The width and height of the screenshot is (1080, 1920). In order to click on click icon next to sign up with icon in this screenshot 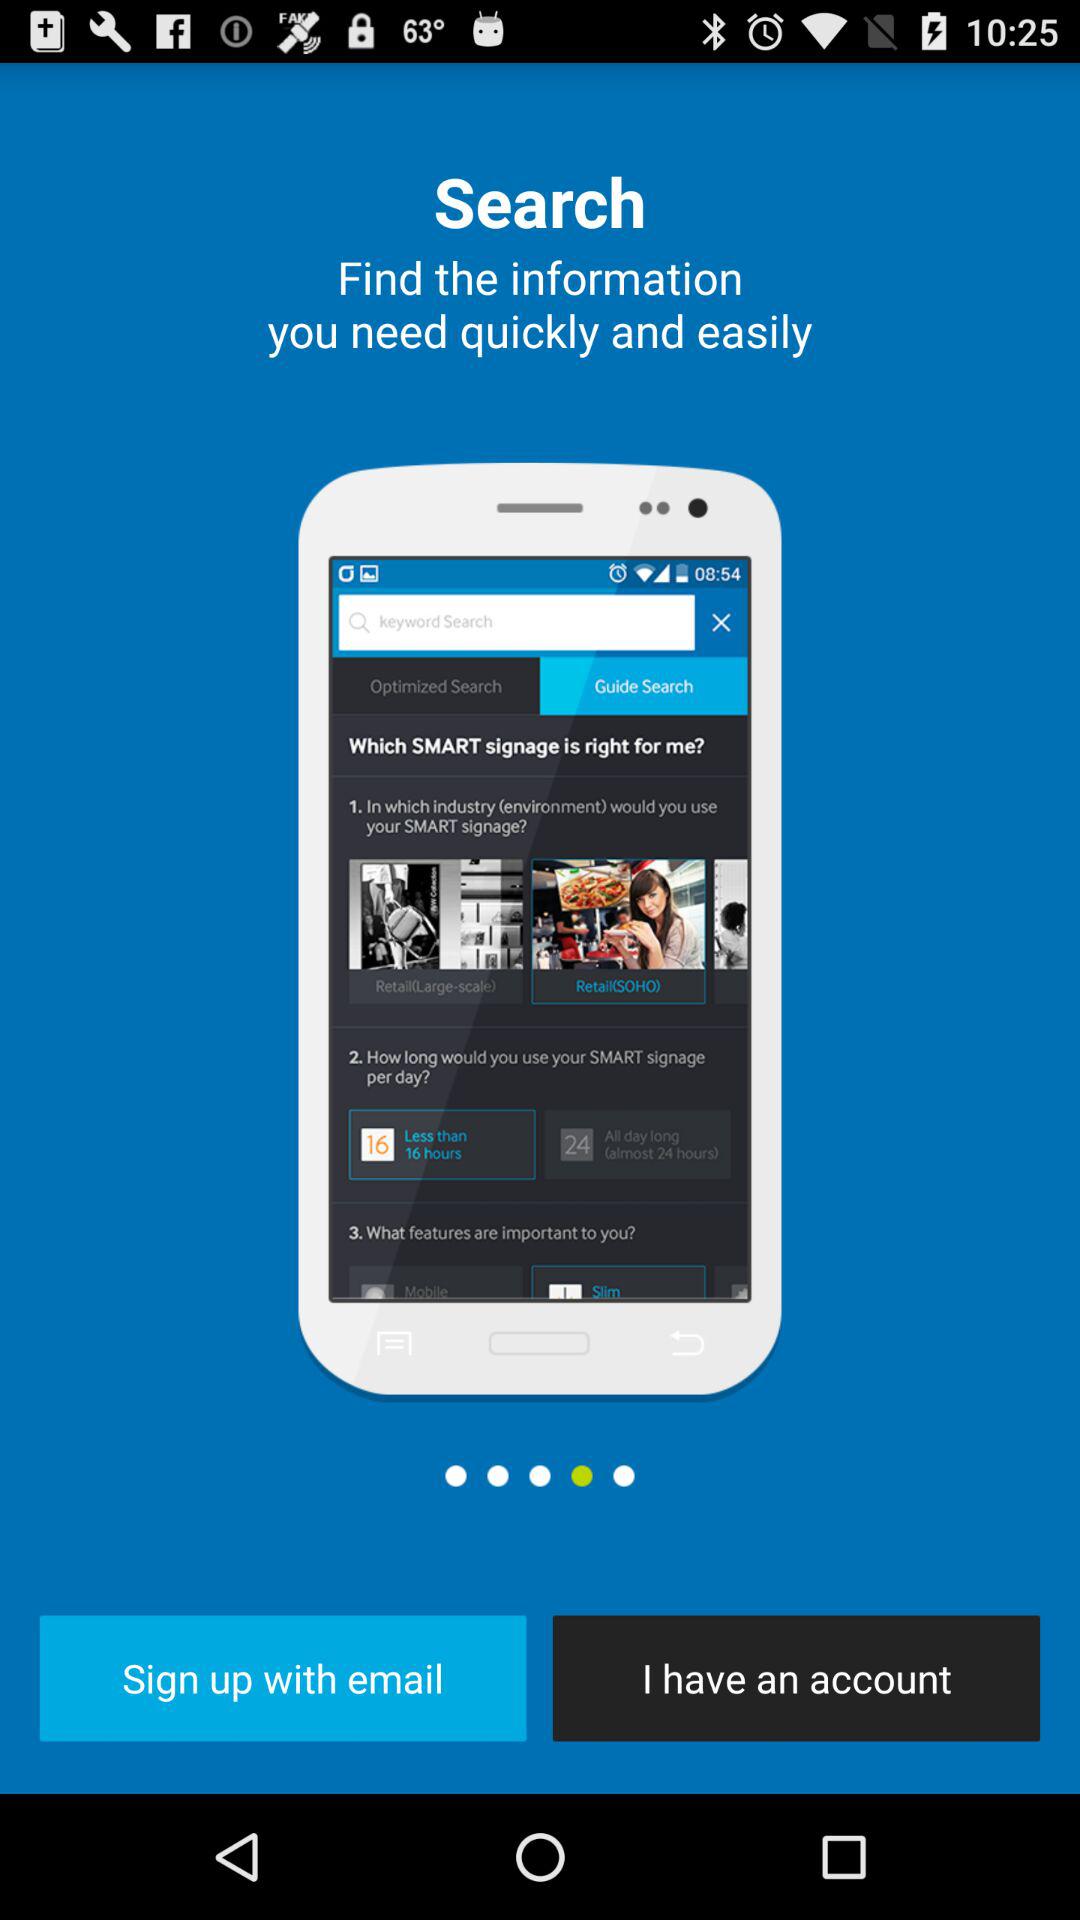, I will do `click(796, 1678)`.